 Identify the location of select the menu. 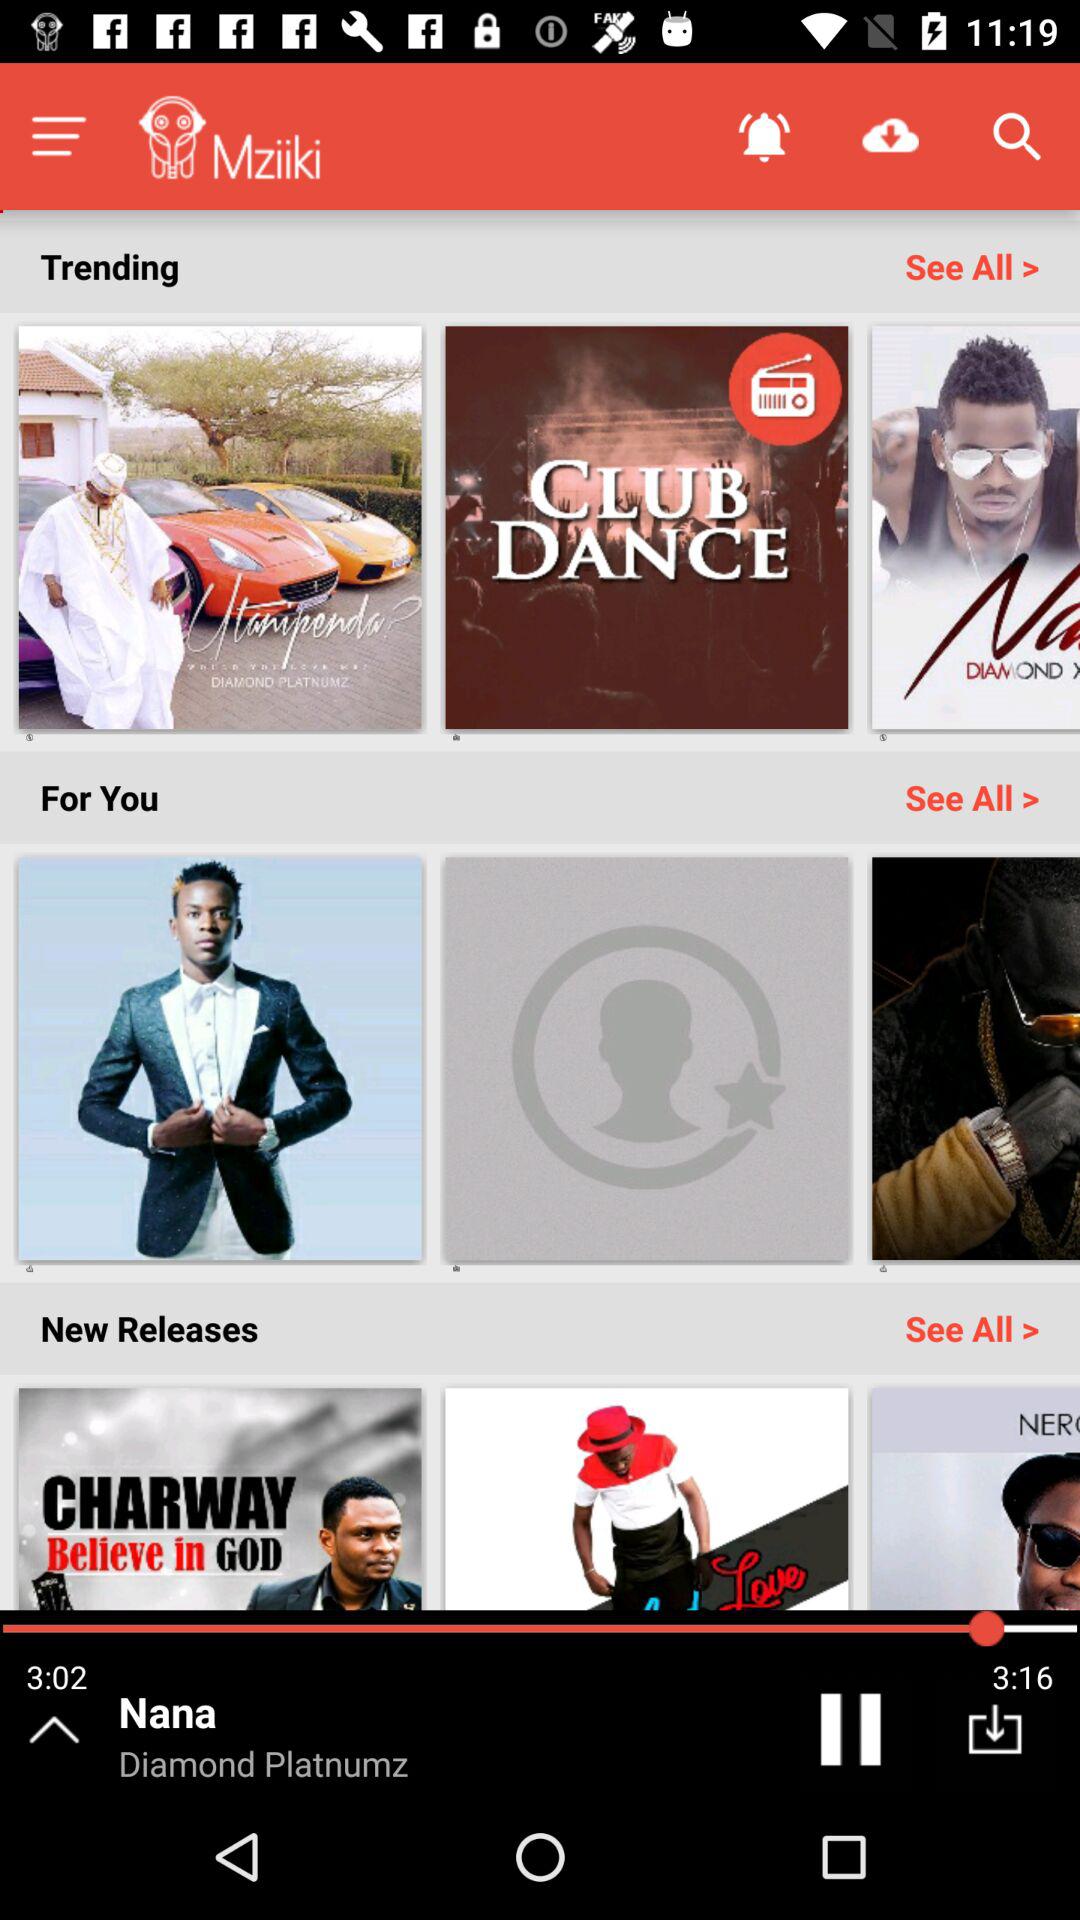
(58, 136).